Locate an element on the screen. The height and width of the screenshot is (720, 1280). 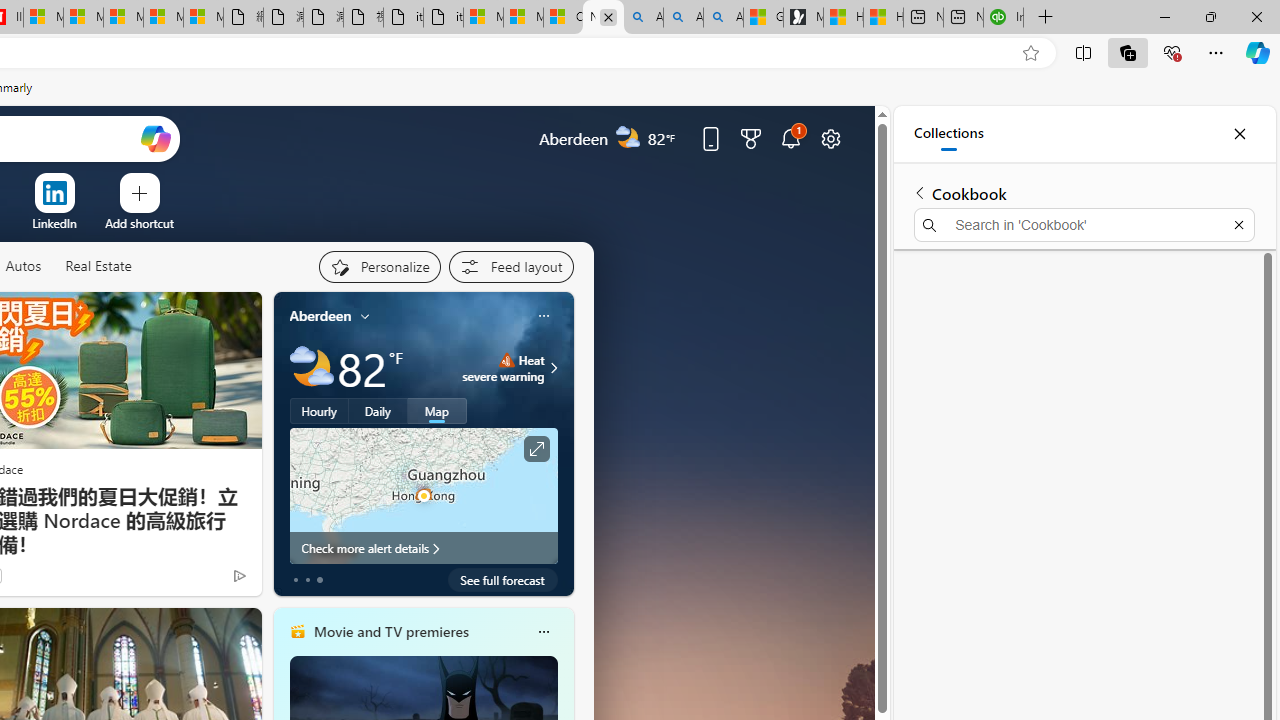
Heat - Severe Heat severe warning is located at coordinates (504, 368).